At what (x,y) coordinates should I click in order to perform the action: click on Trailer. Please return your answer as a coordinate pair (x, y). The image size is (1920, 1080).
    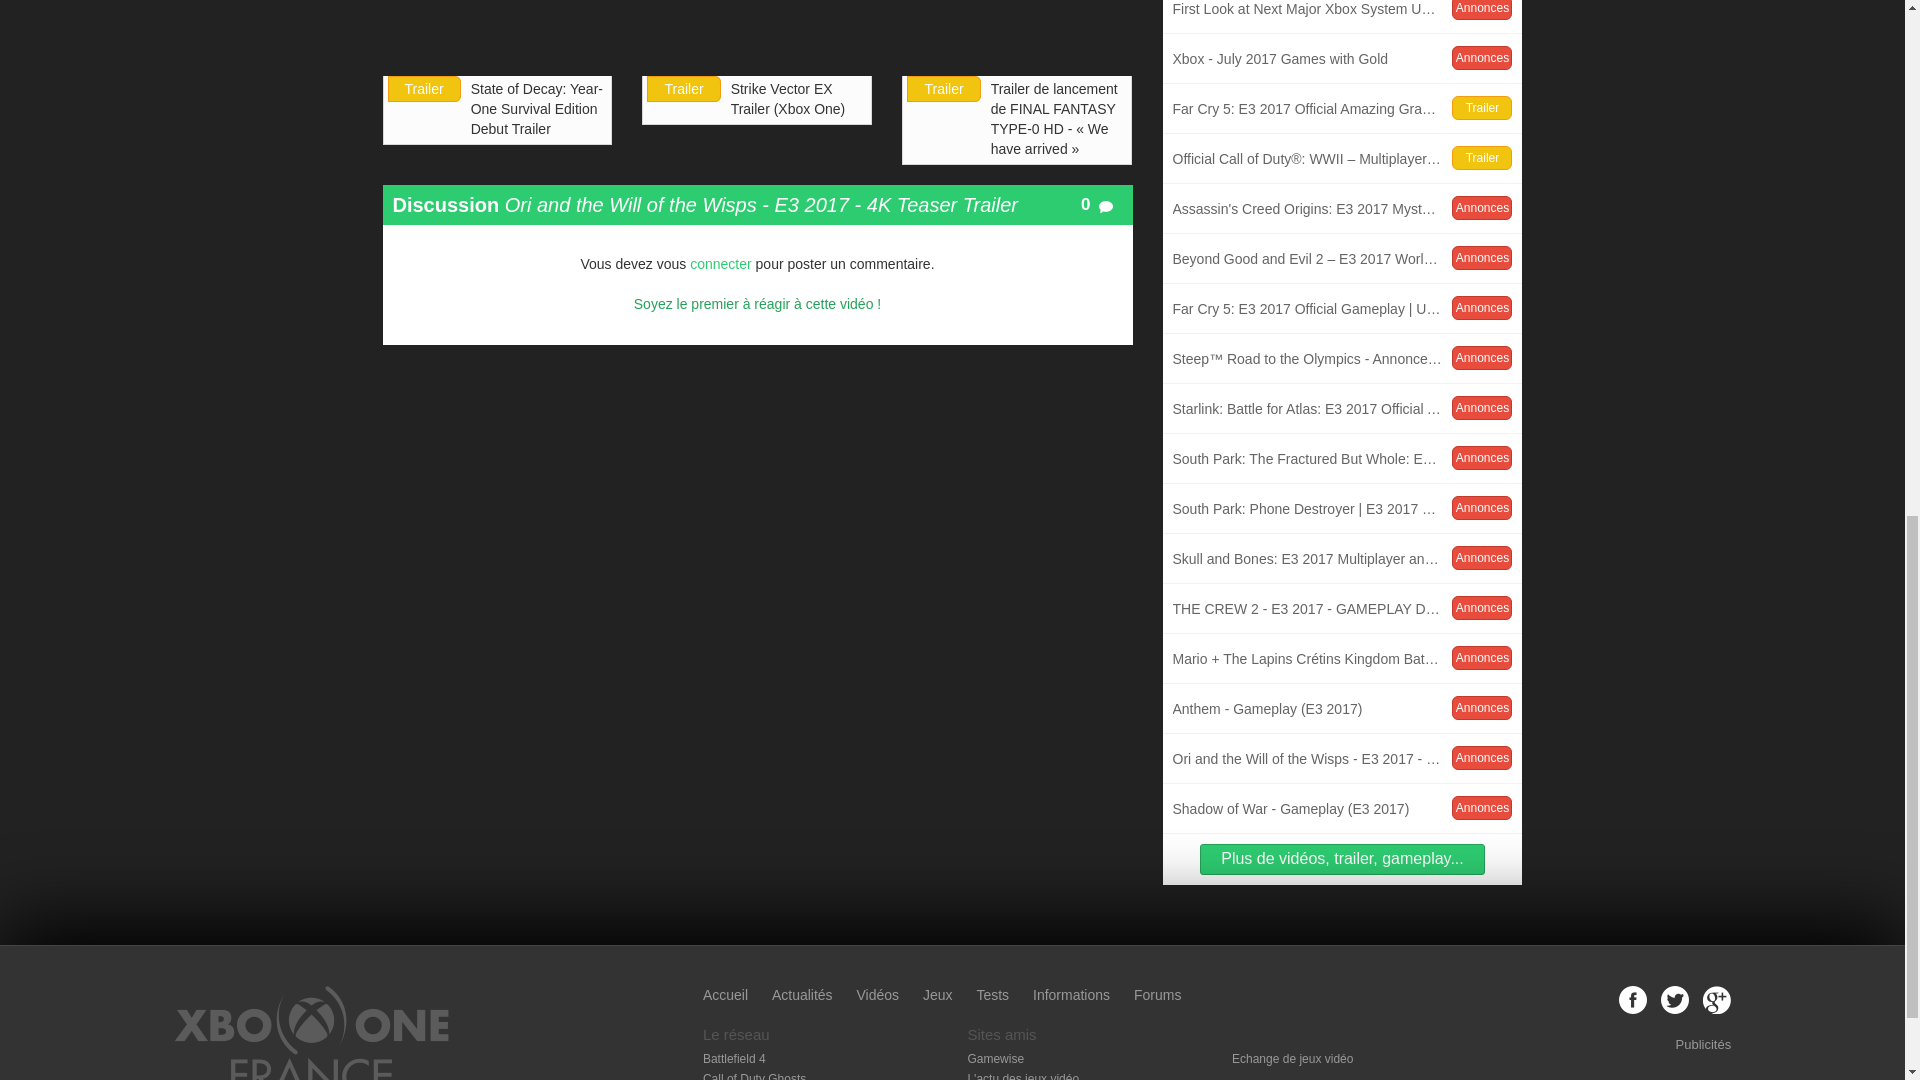
    Looking at the image, I should click on (992, 995).